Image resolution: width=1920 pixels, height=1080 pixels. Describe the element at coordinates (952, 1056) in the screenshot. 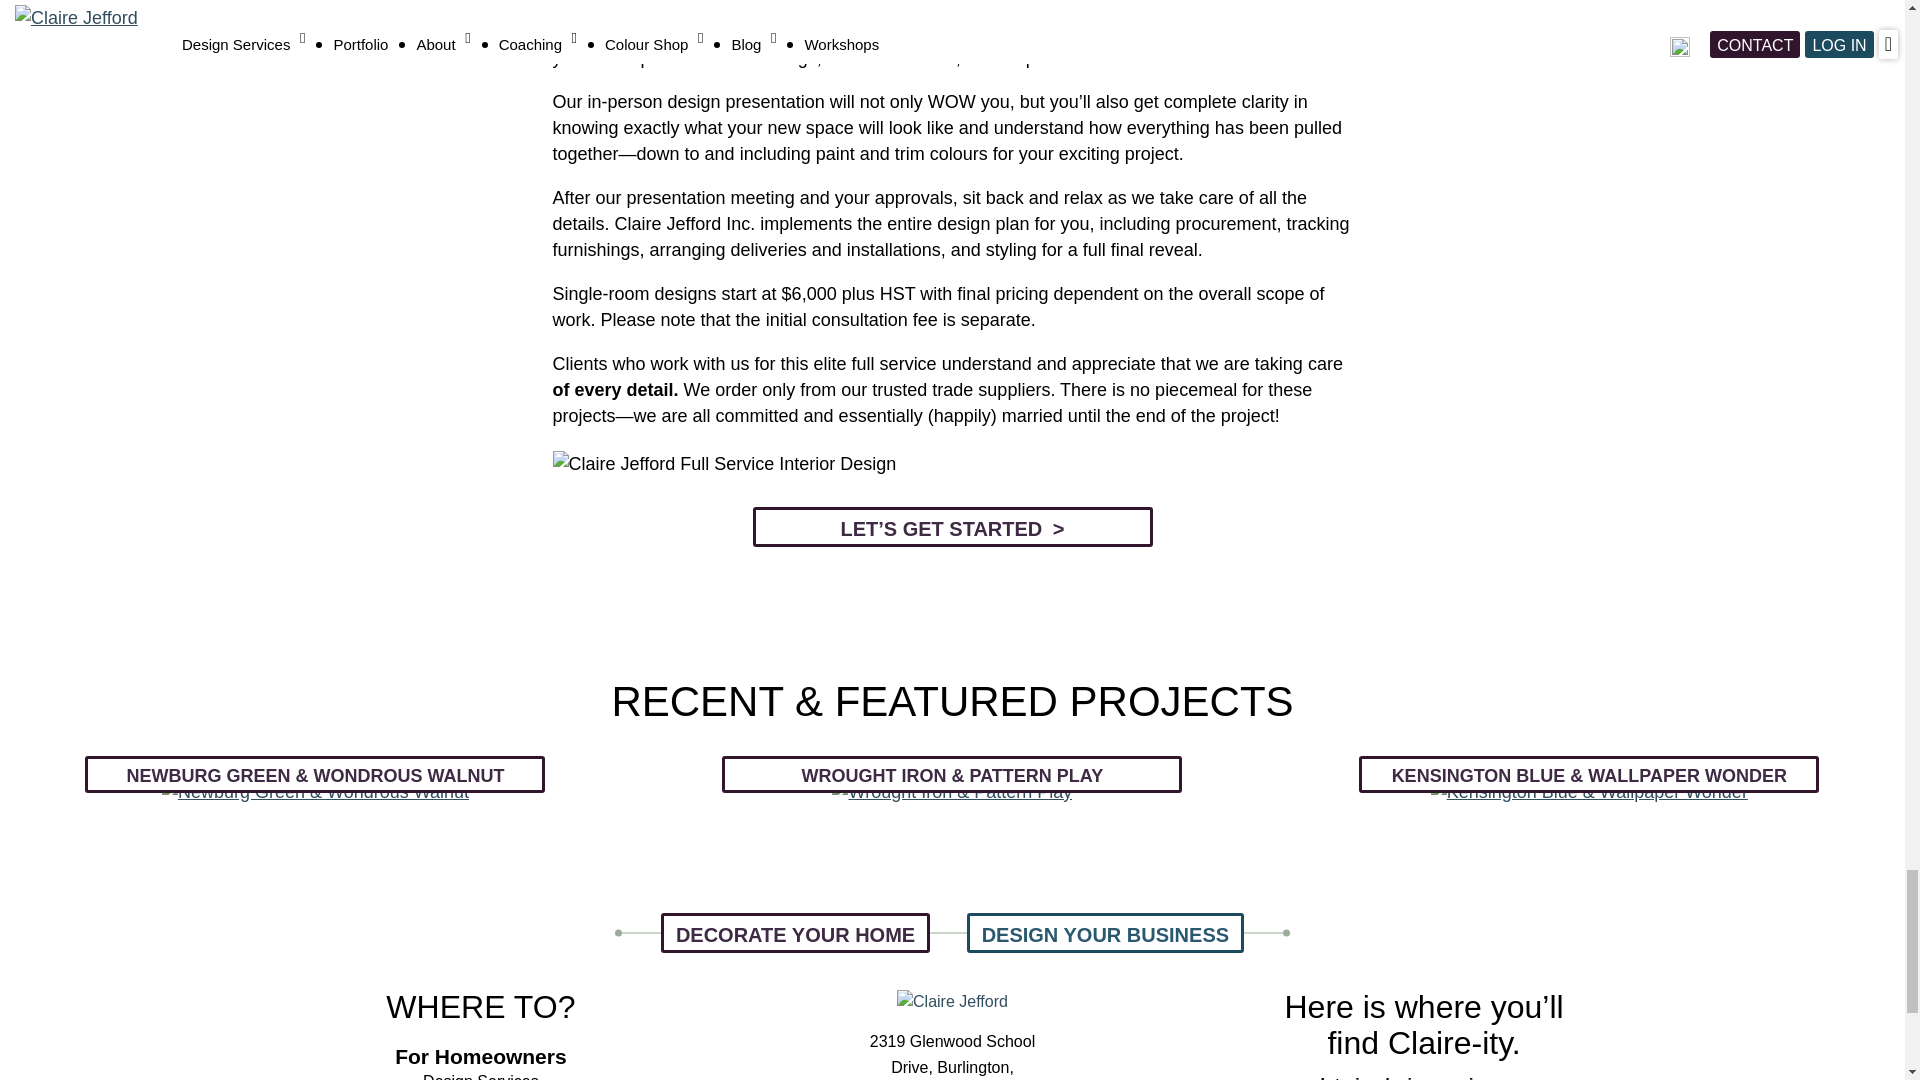

I see `Get started` at that location.